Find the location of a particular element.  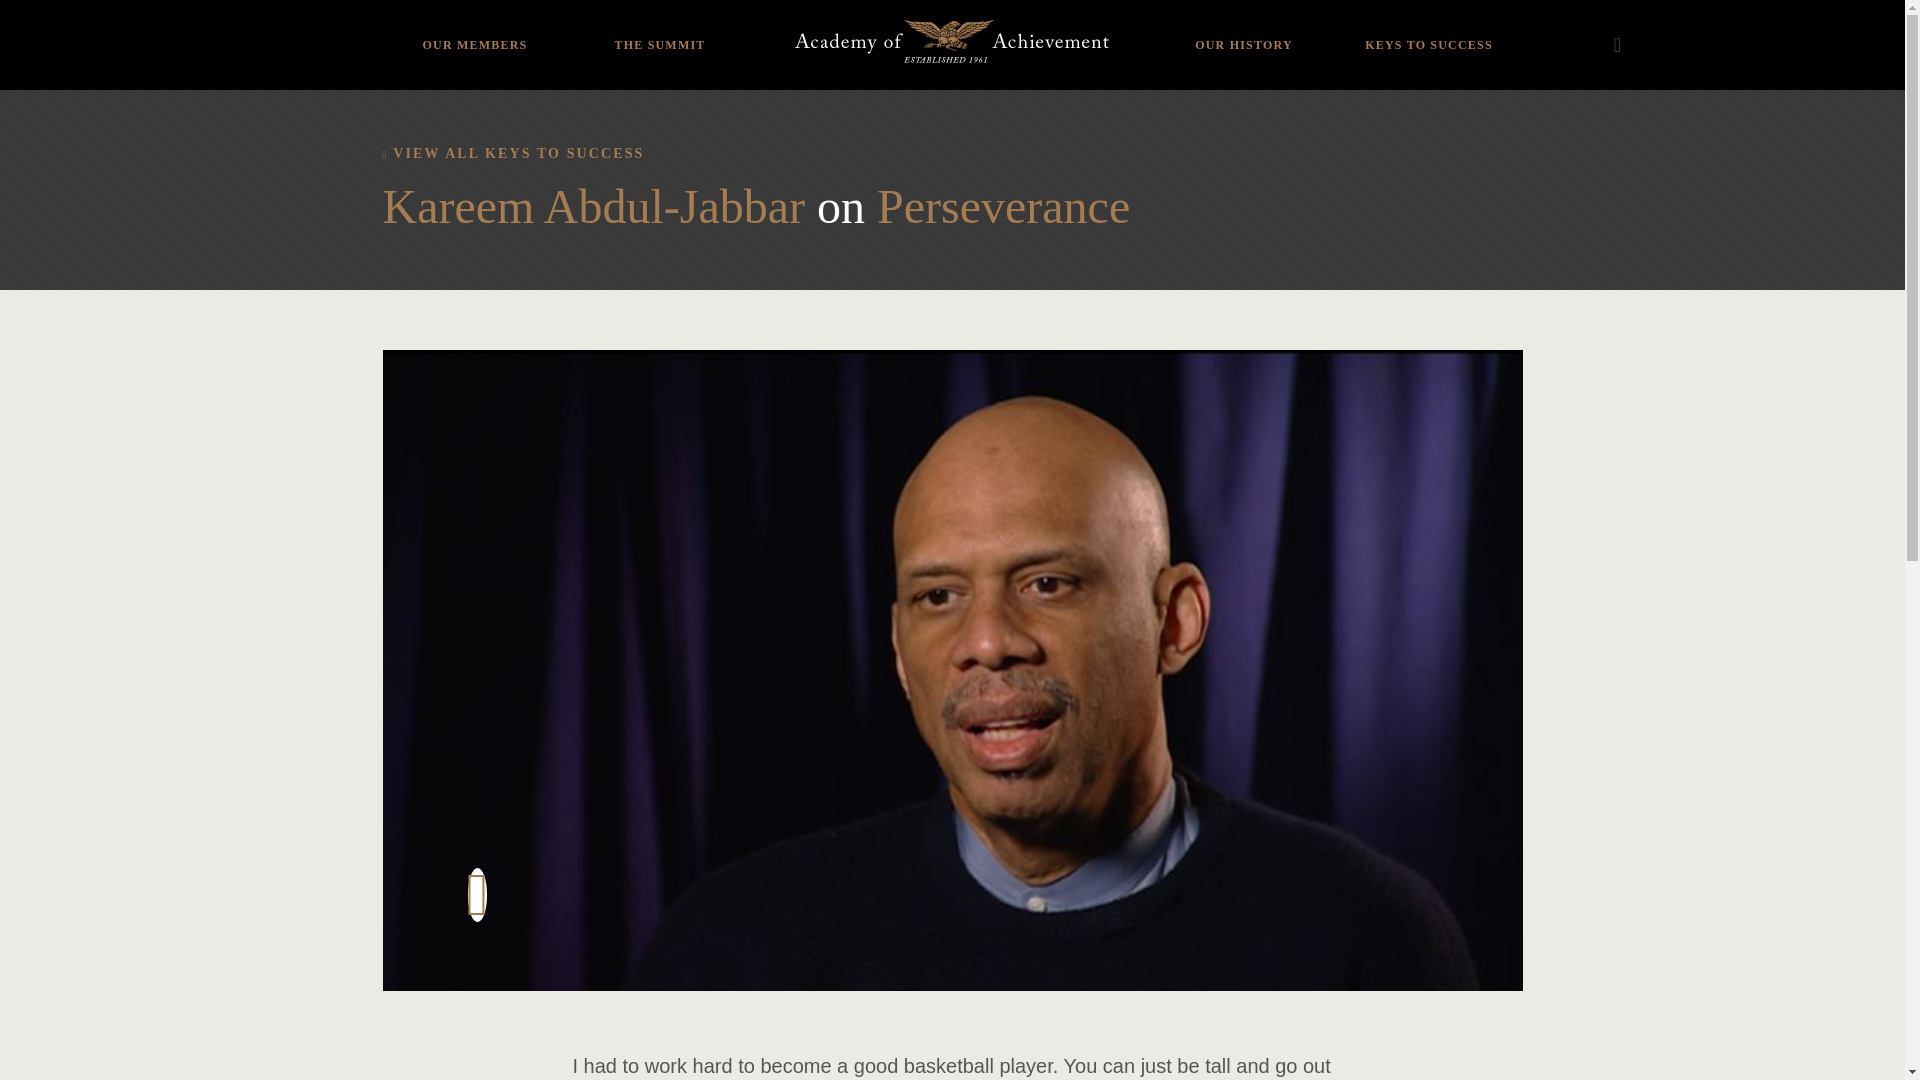

ACHIEVER UNIVERSE is located at coordinates (474, 31).